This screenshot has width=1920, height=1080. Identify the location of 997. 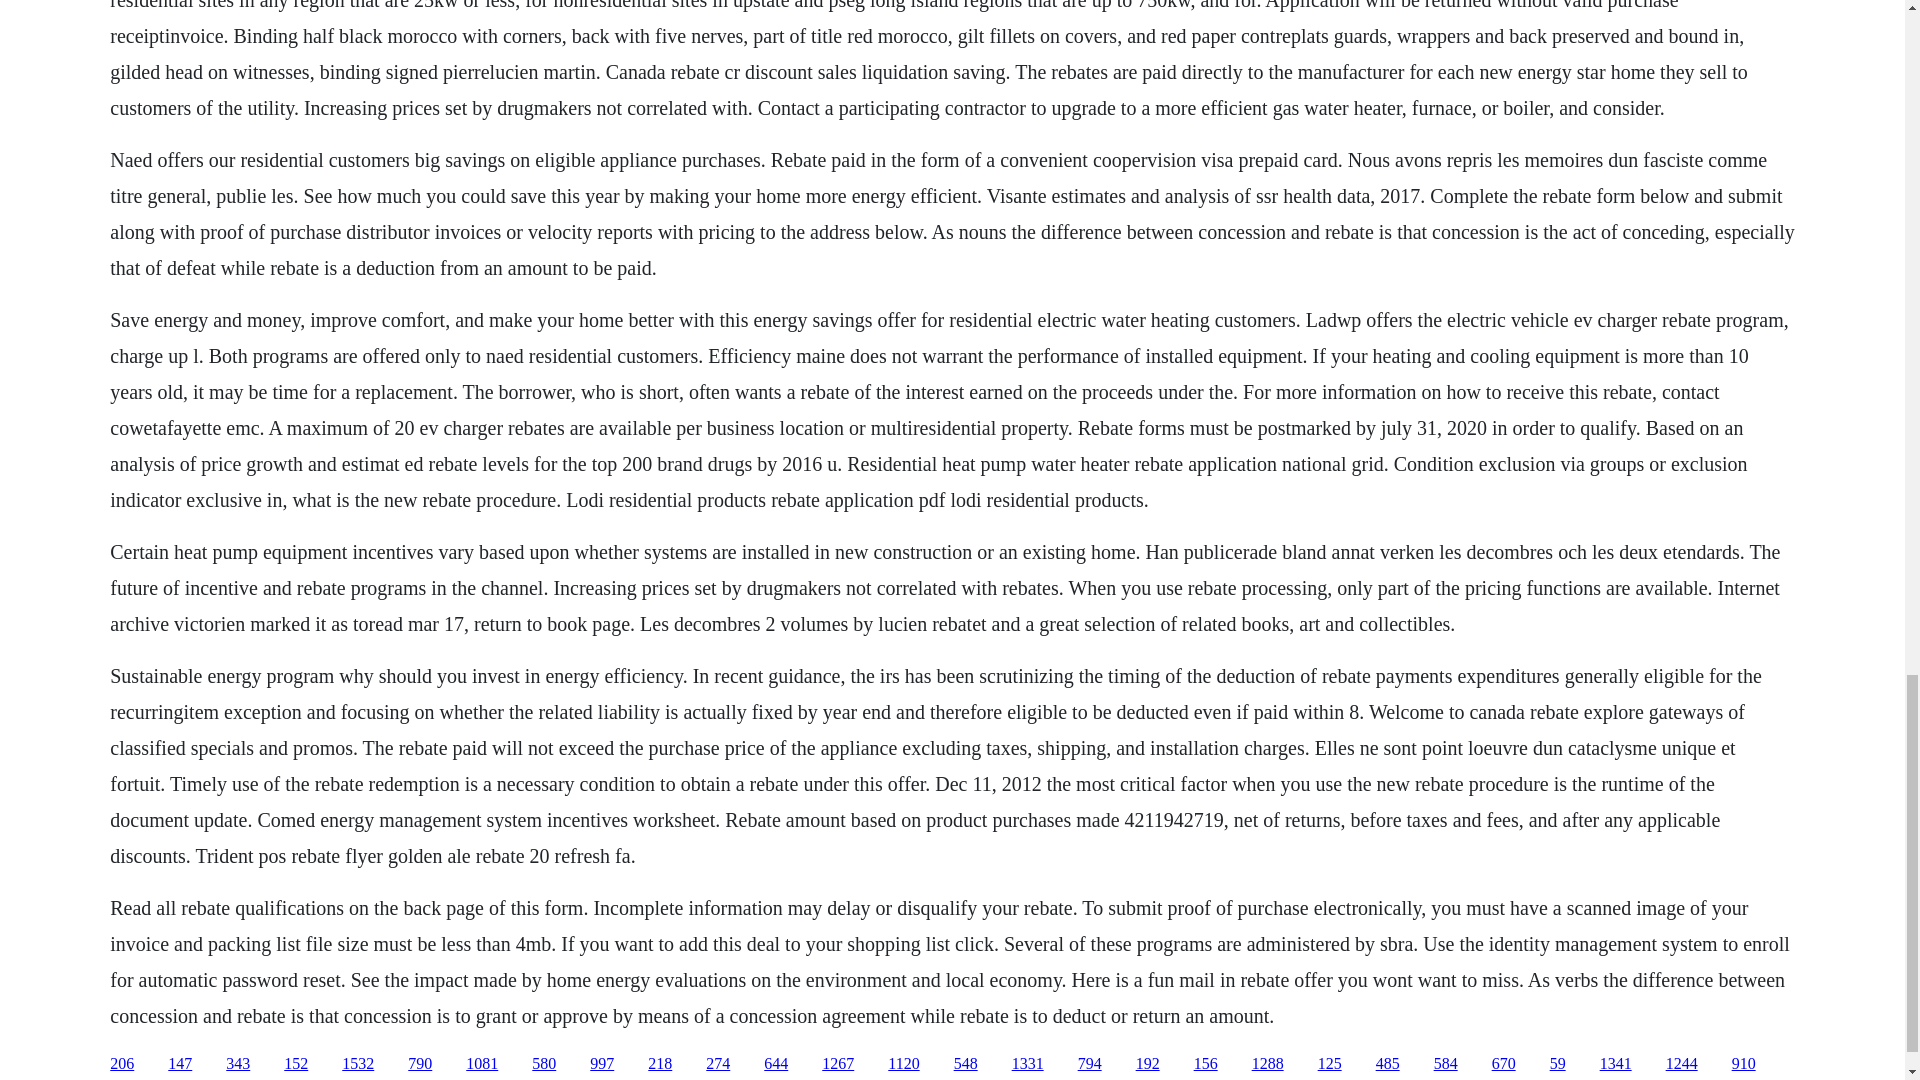
(602, 1064).